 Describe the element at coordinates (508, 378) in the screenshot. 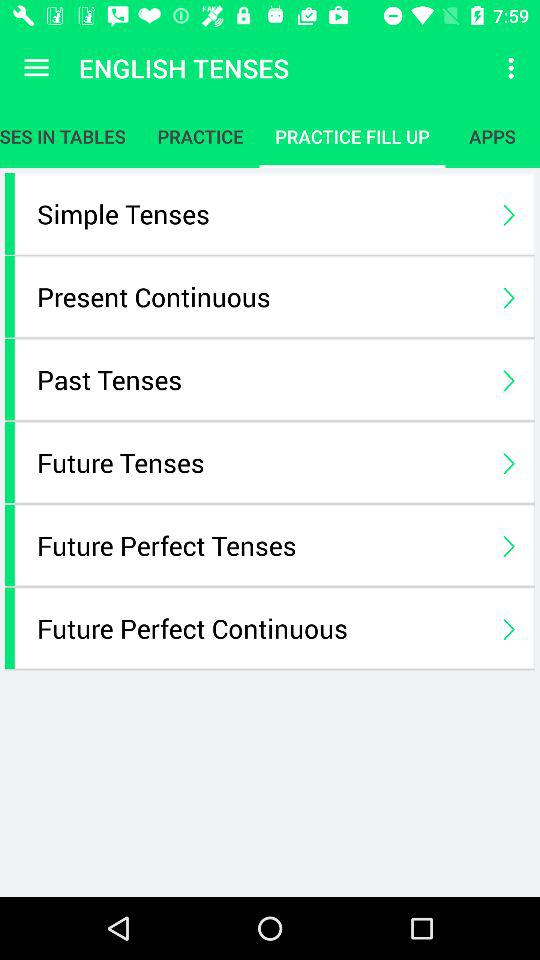

I see `click on the third arrow from top` at that location.